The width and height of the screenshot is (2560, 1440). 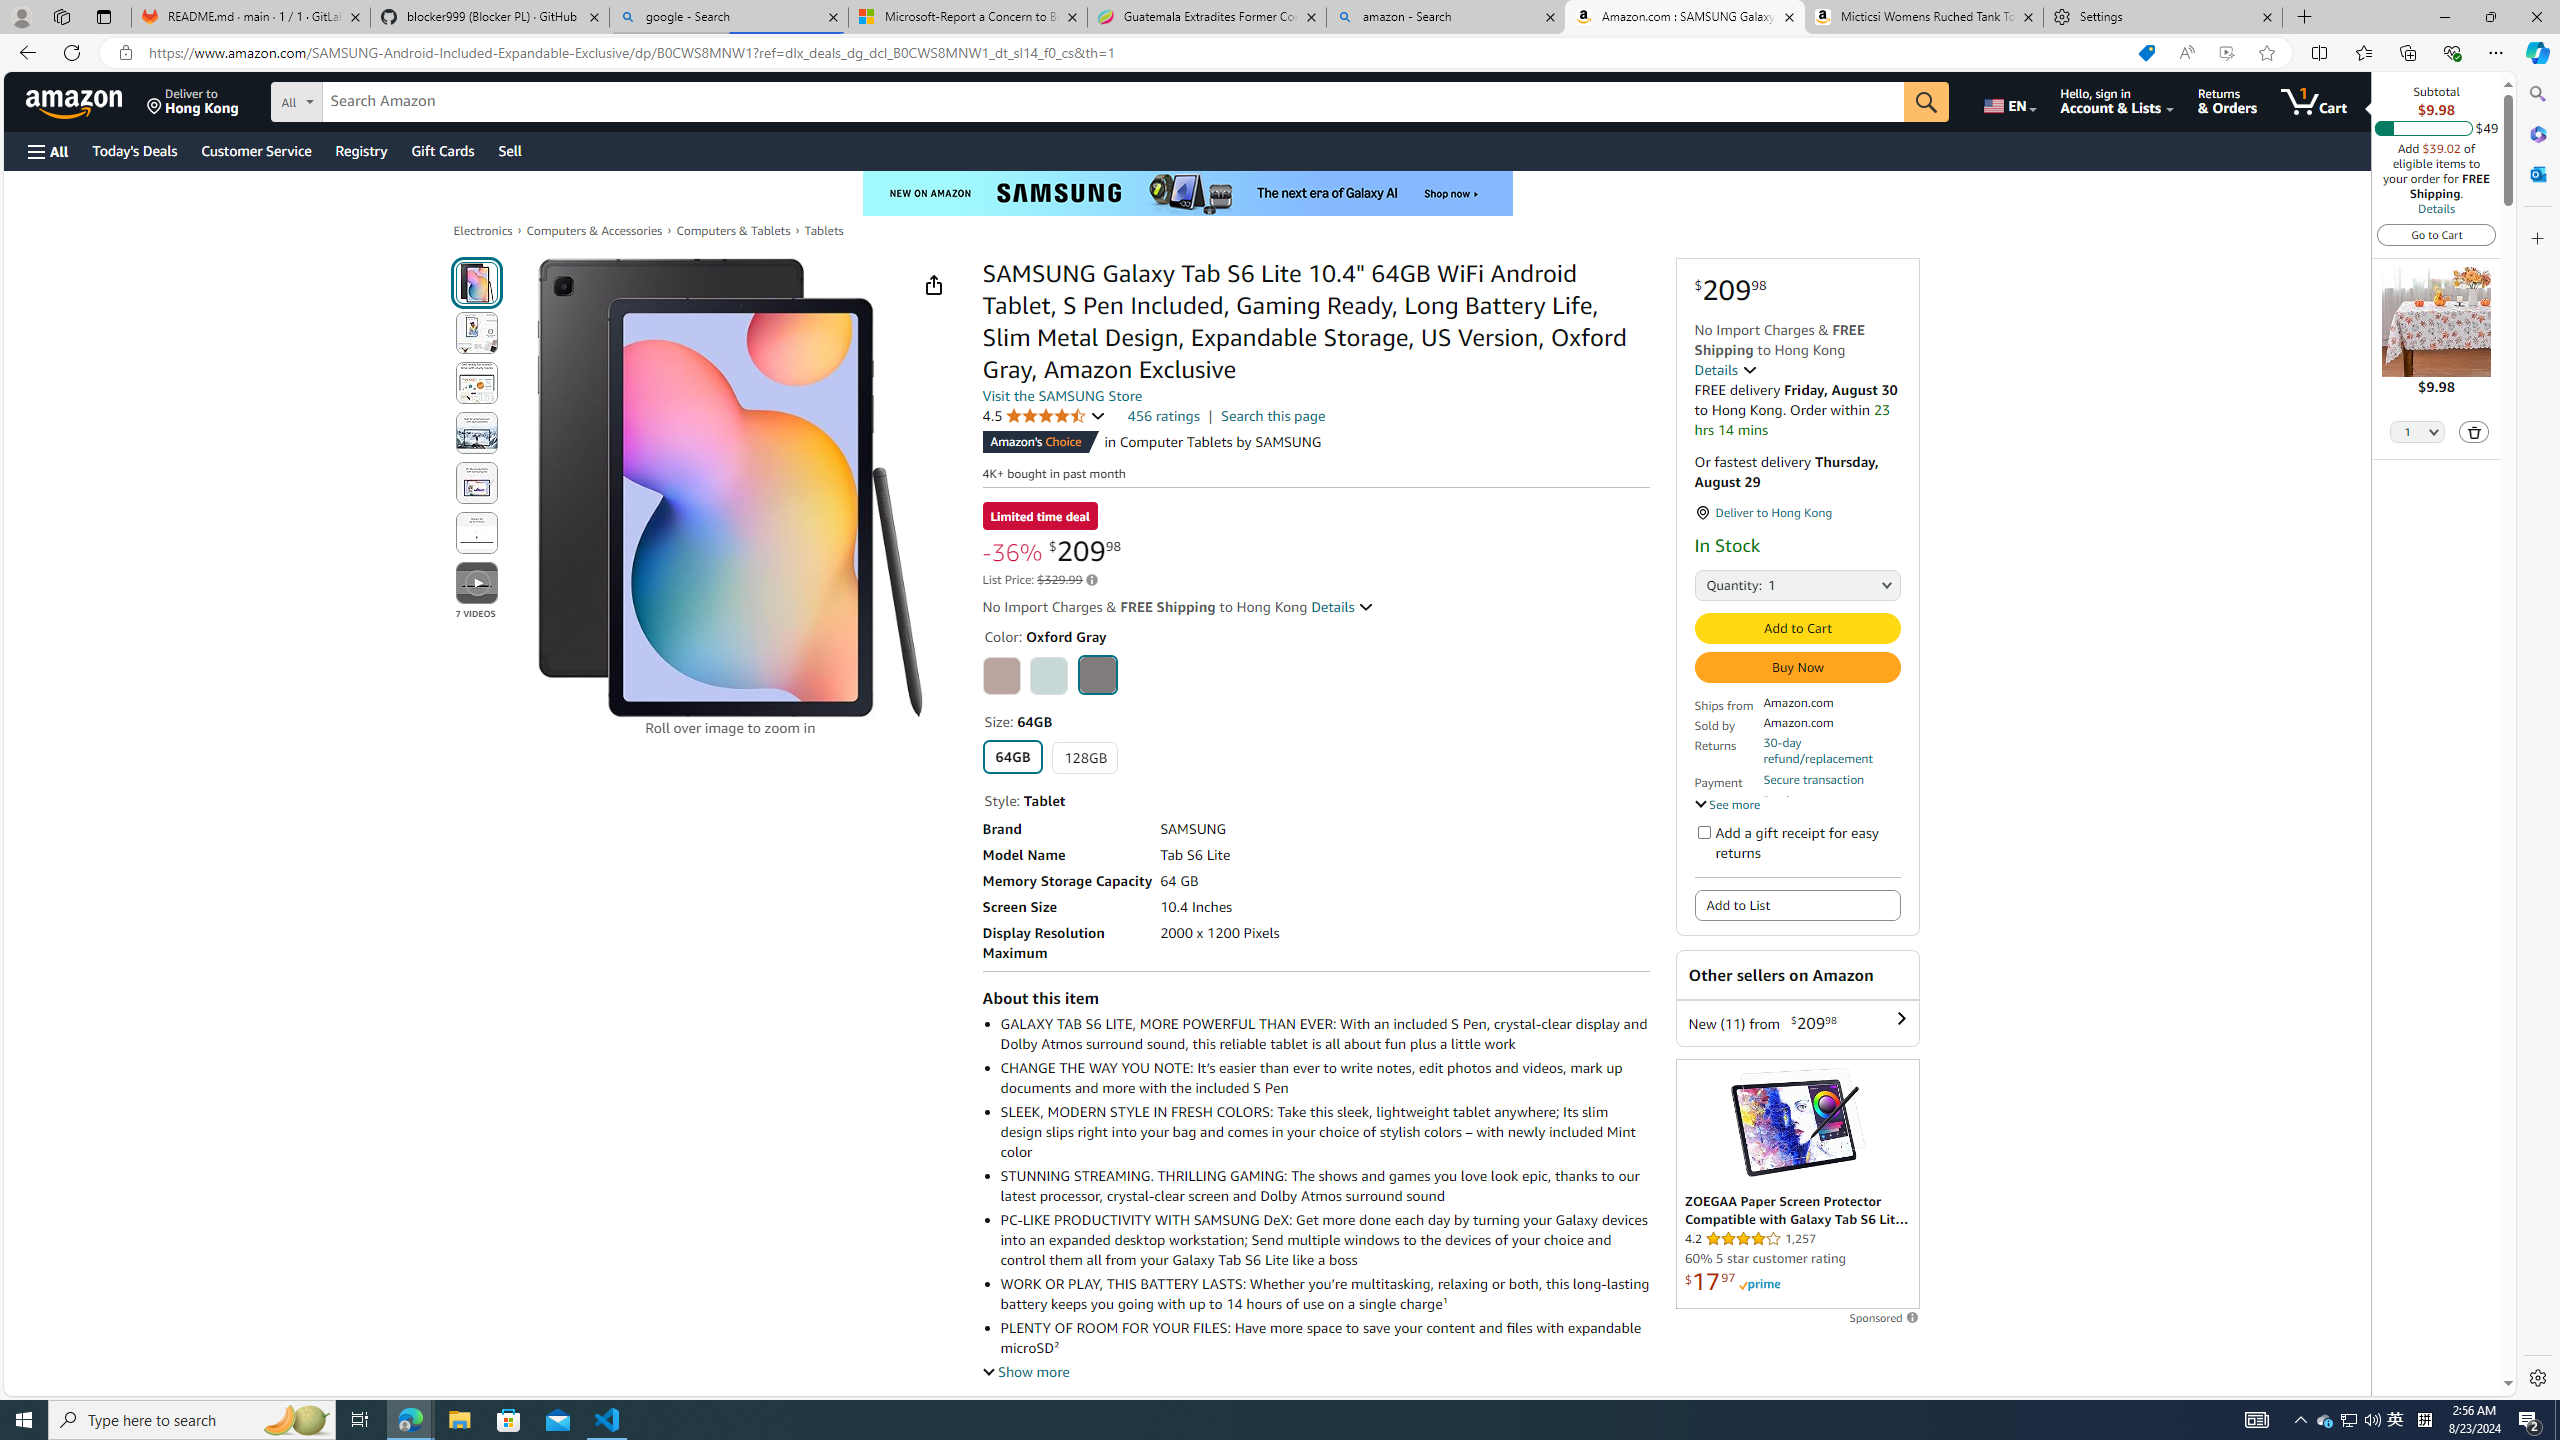 I want to click on Product support included, so click(x=1832, y=809).